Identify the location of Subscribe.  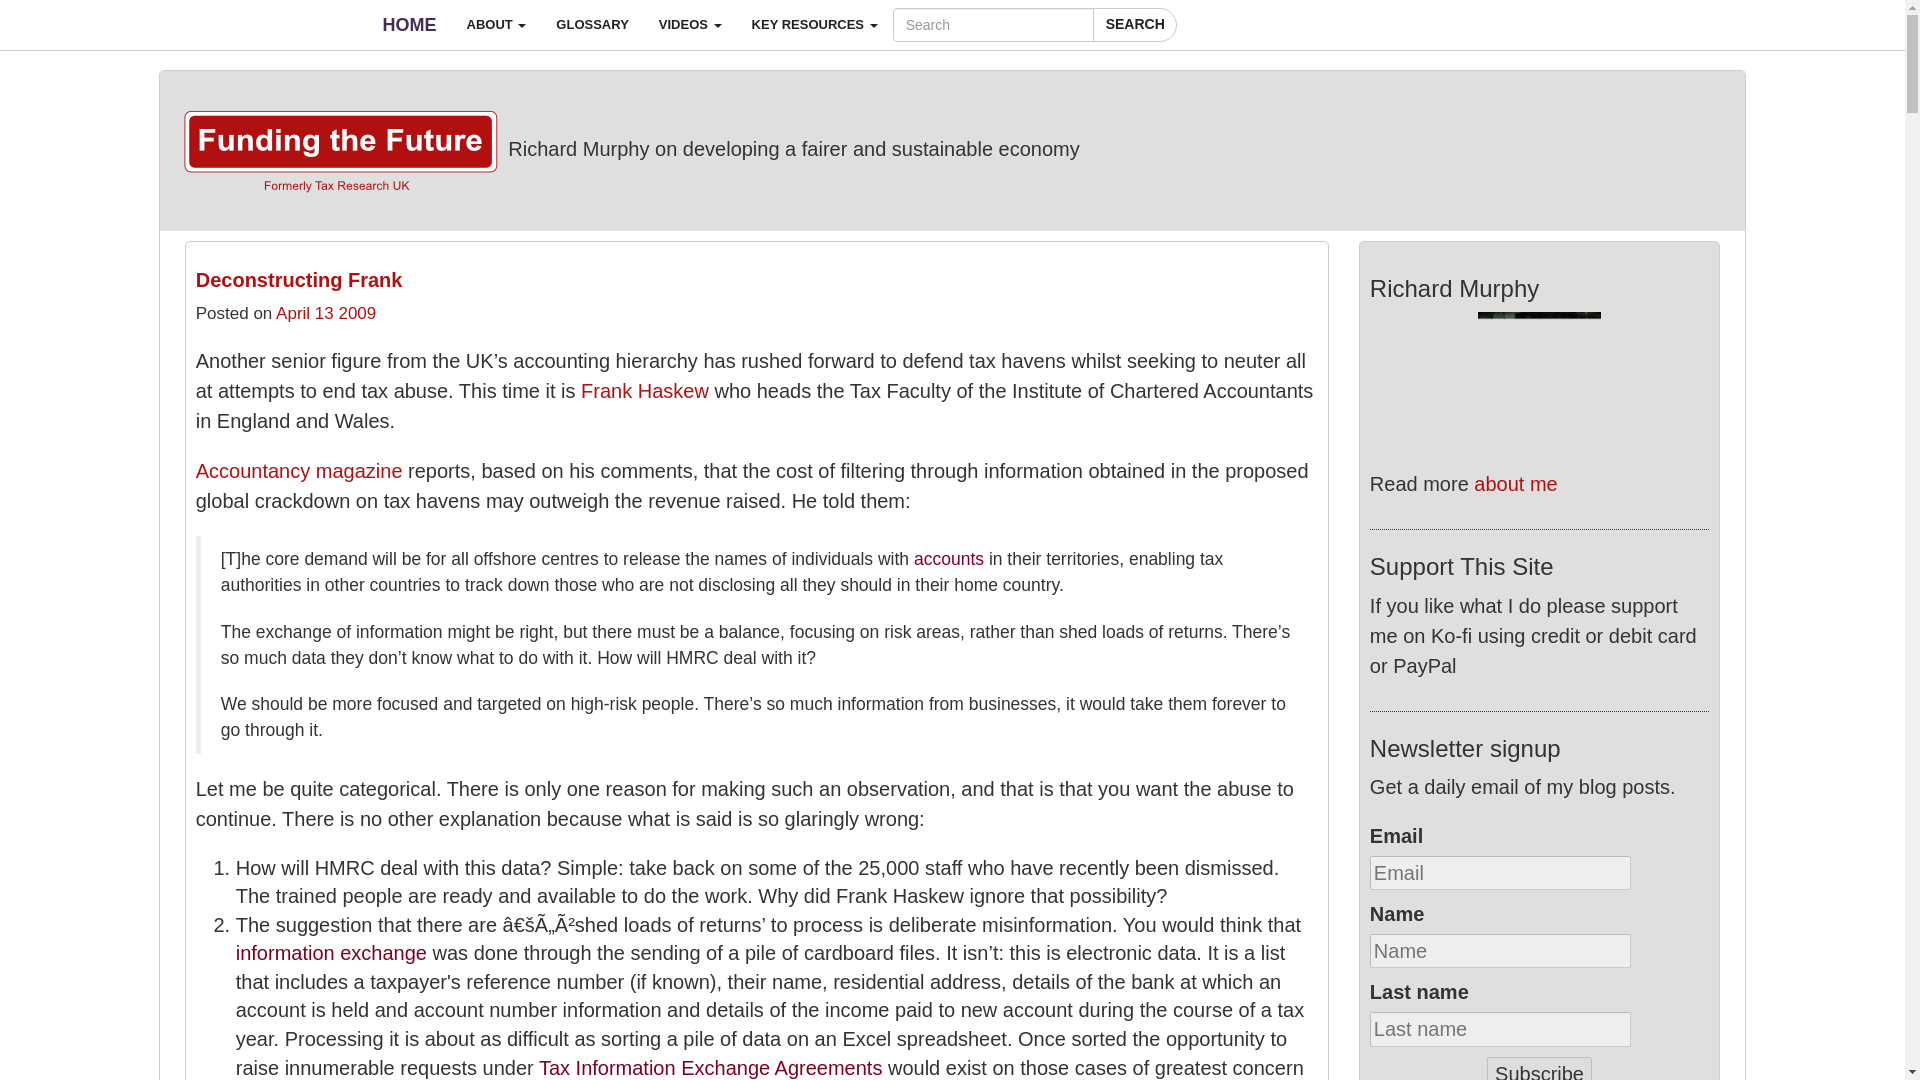
(1538, 1068).